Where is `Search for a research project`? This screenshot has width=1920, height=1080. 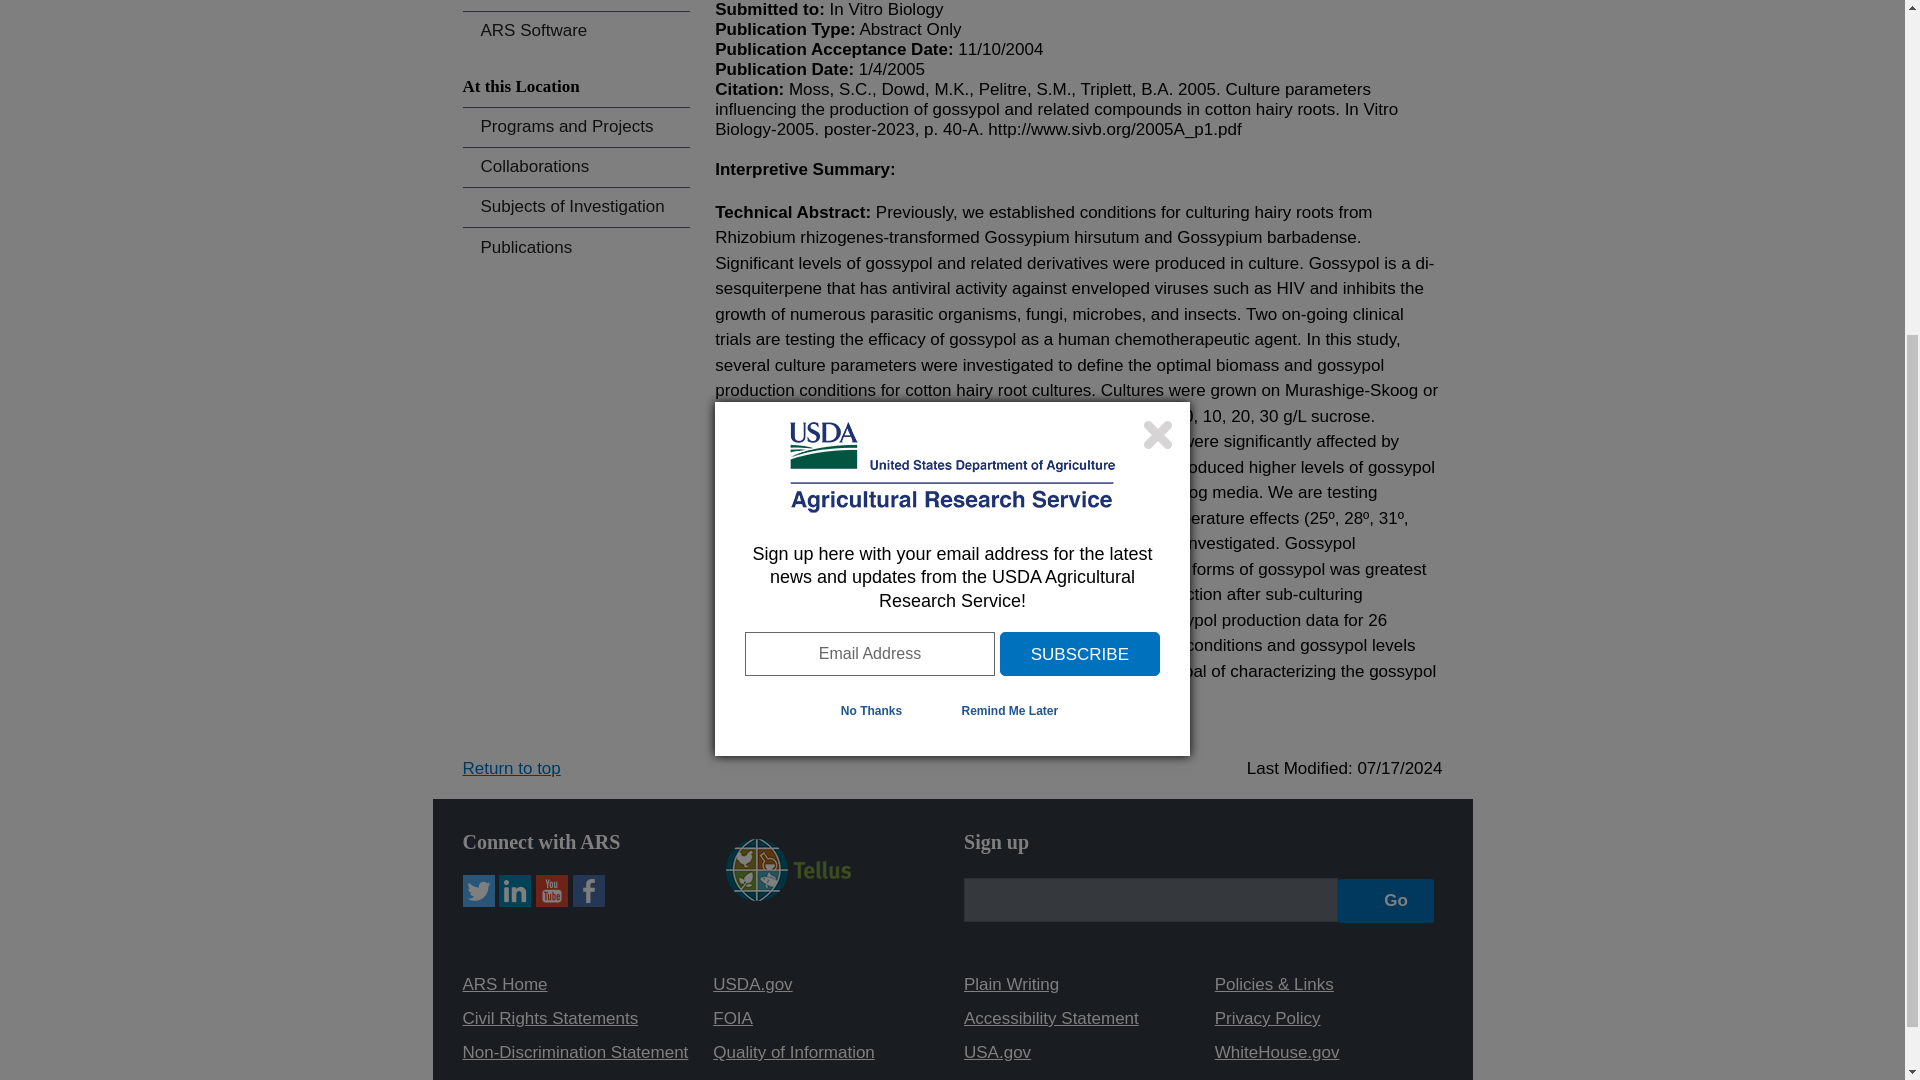 Search for a research project is located at coordinates (576, 4).